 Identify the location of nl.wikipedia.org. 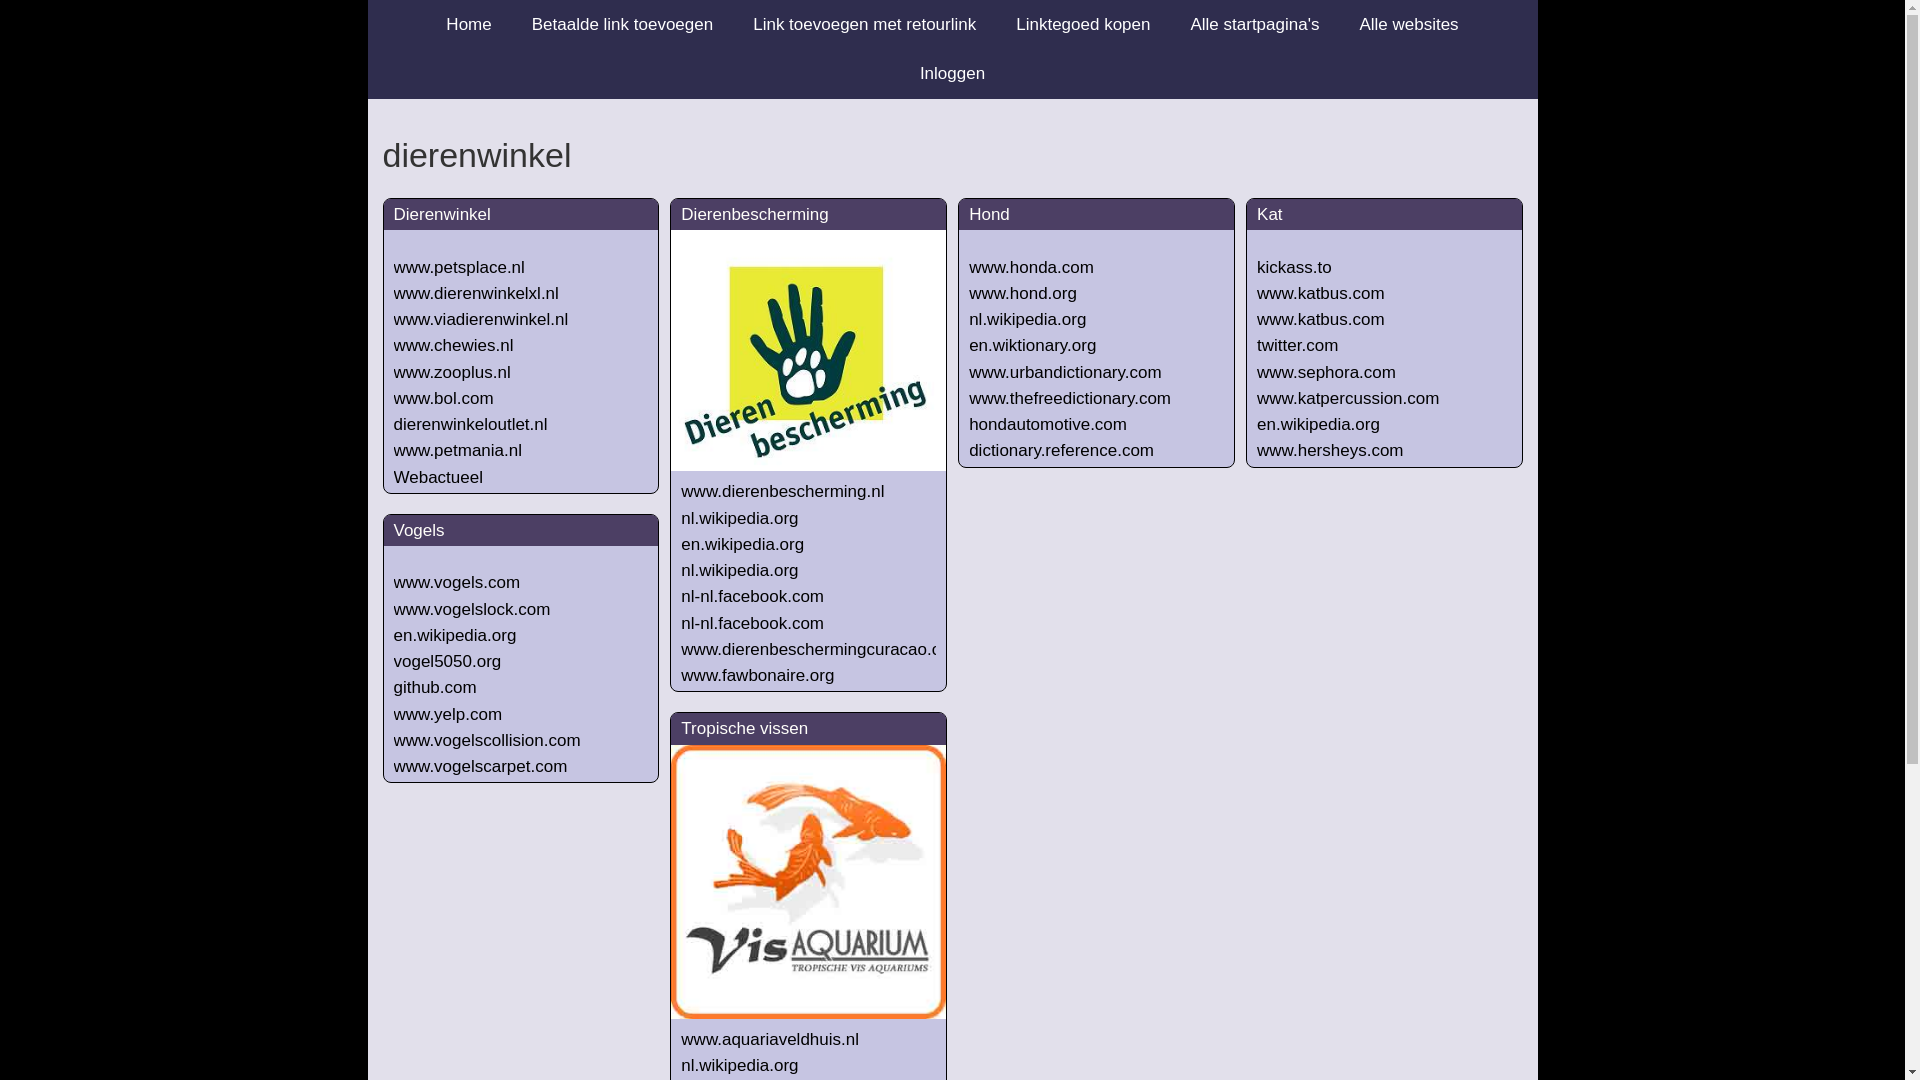
(740, 570).